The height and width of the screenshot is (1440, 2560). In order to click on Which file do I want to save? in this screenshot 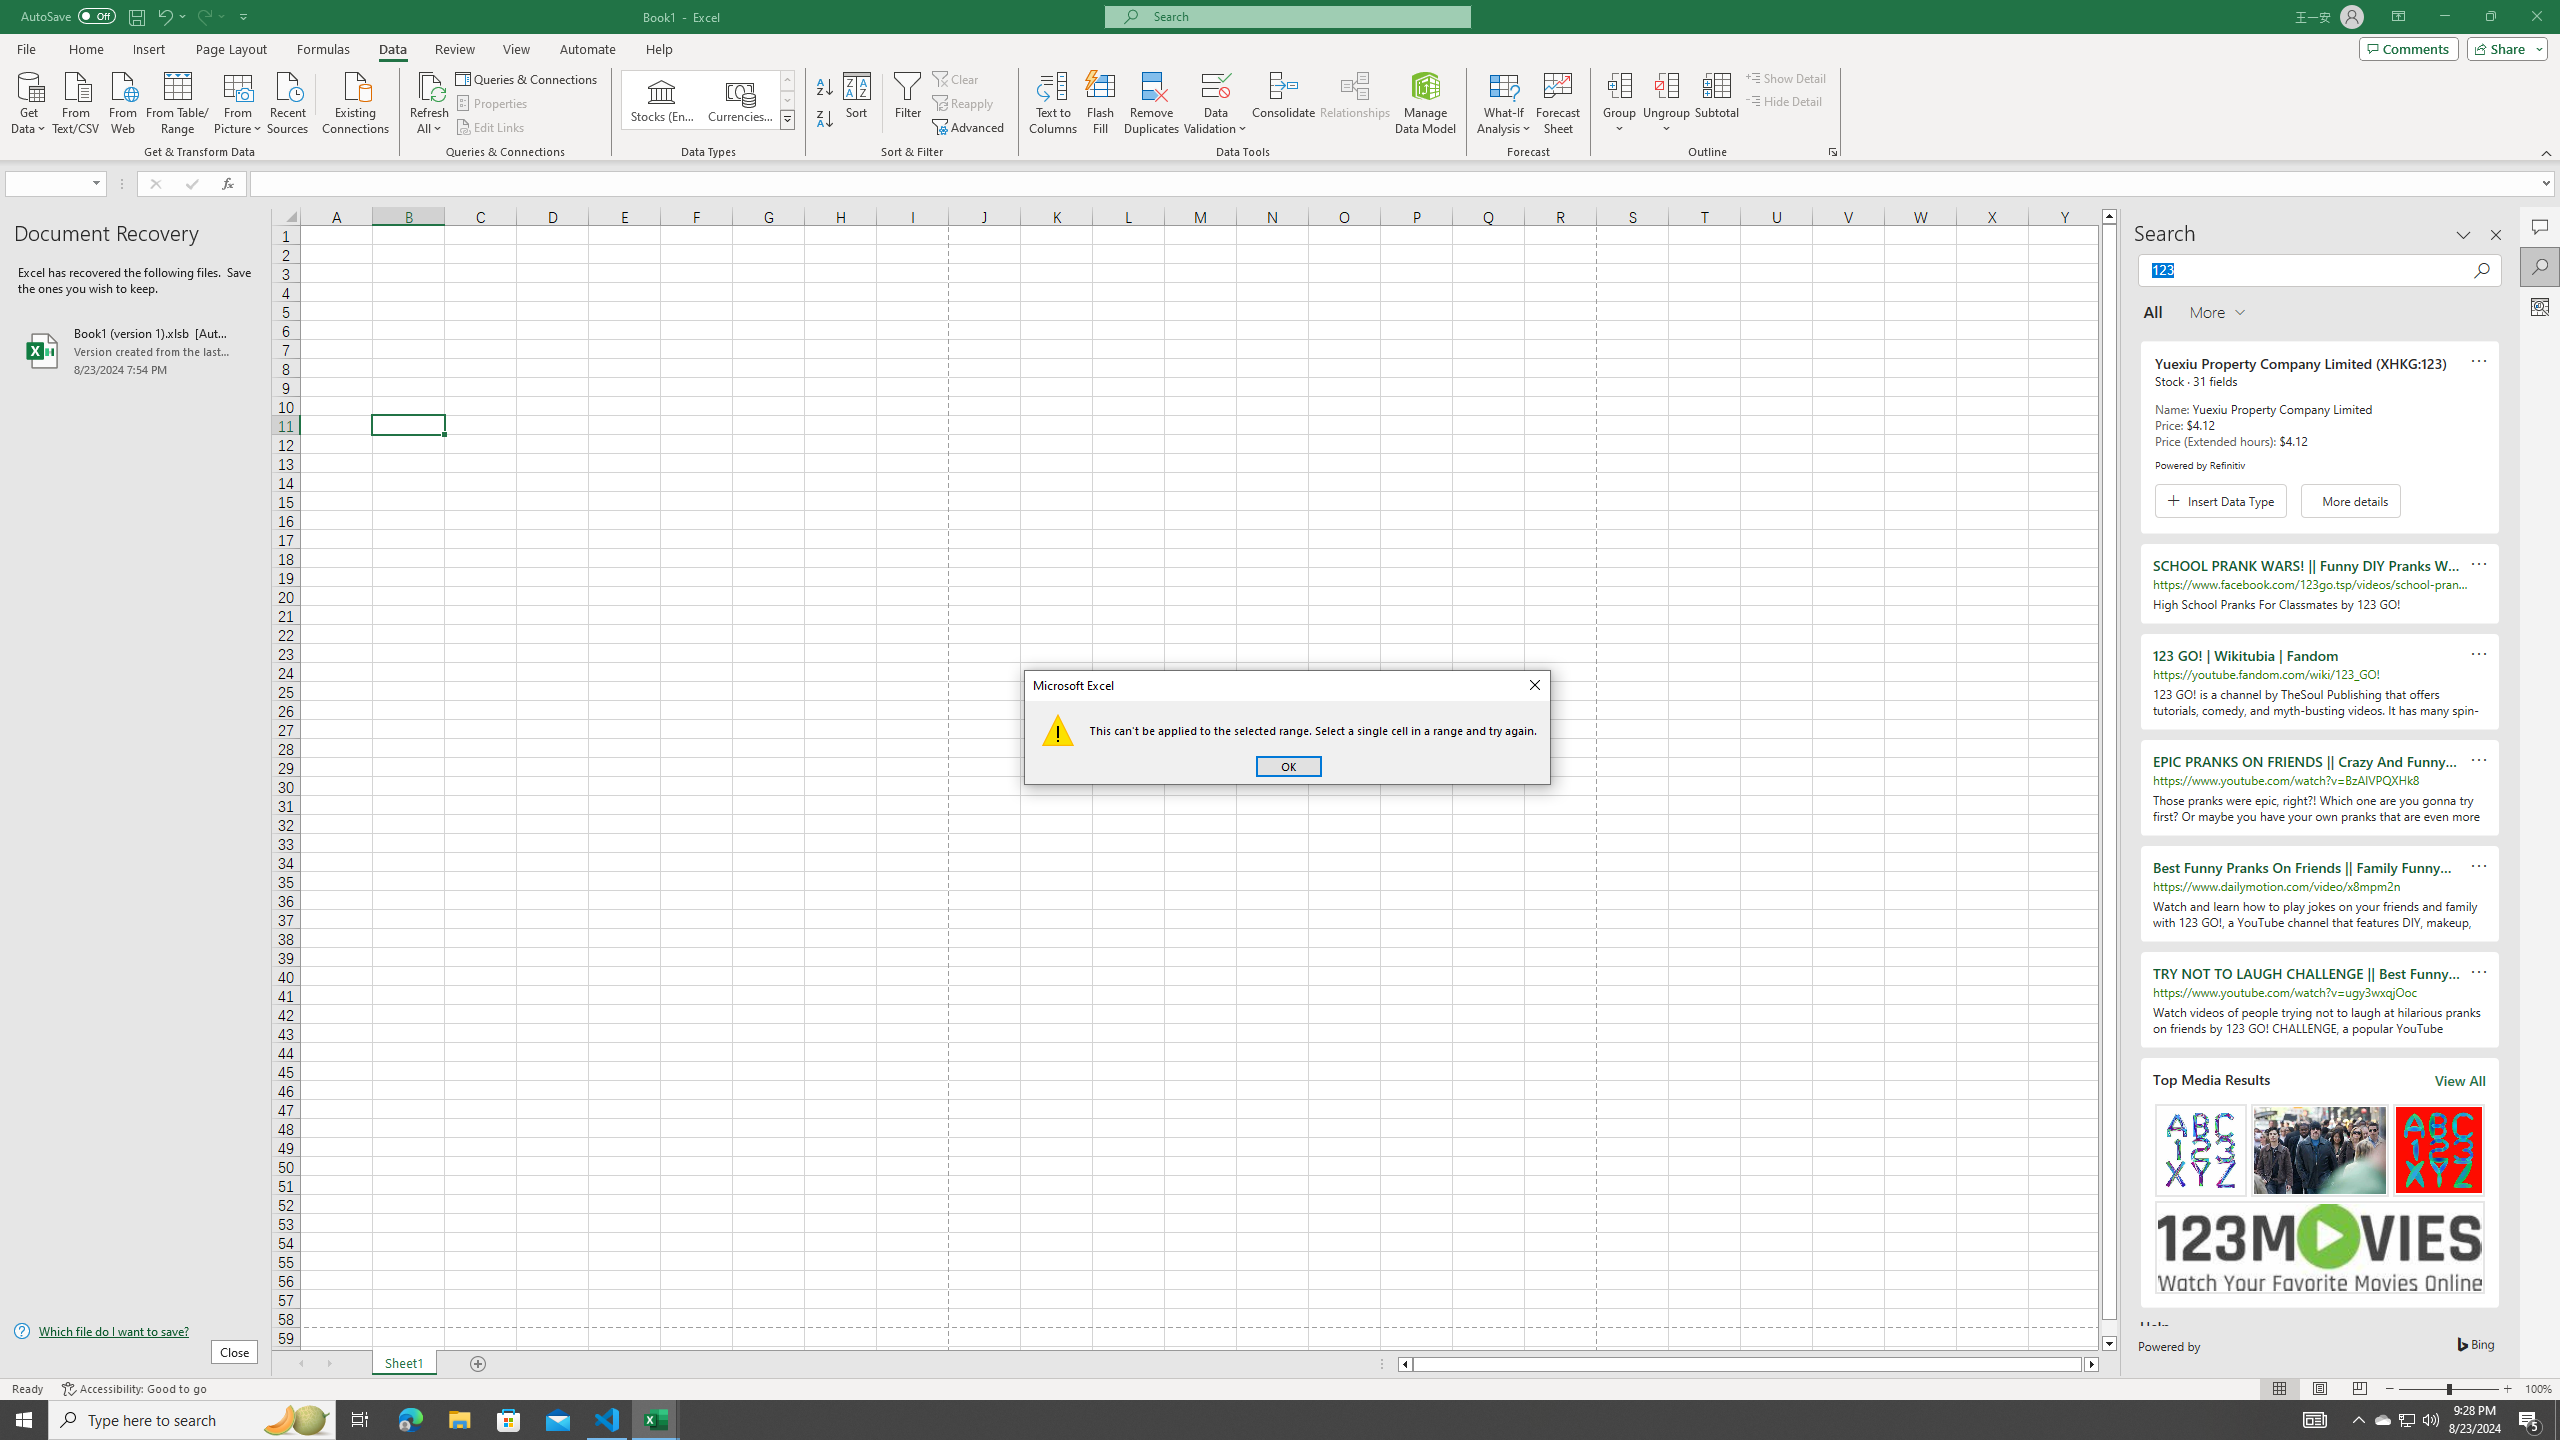, I will do `click(135, 1332)`.